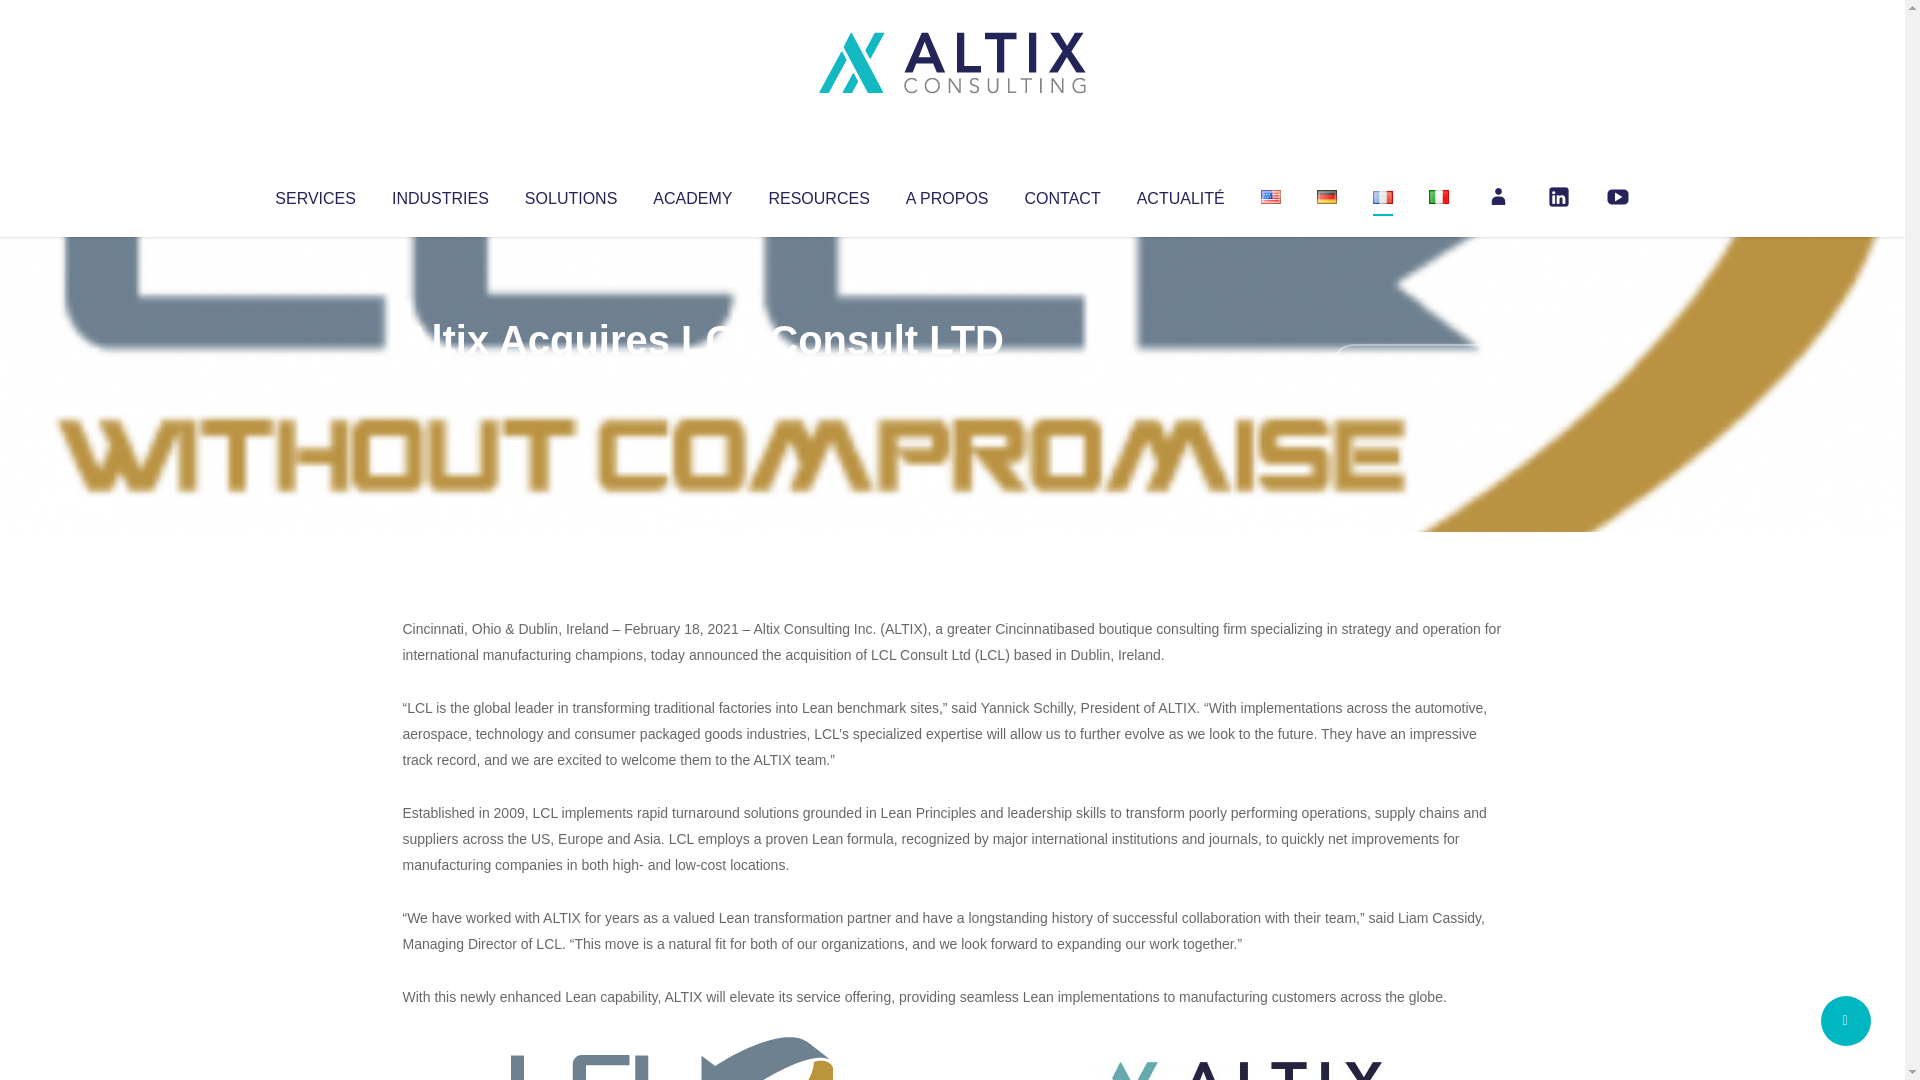 This screenshot has width=1920, height=1080. What do you see at coordinates (947, 194) in the screenshot?
I see `A PROPOS` at bounding box center [947, 194].